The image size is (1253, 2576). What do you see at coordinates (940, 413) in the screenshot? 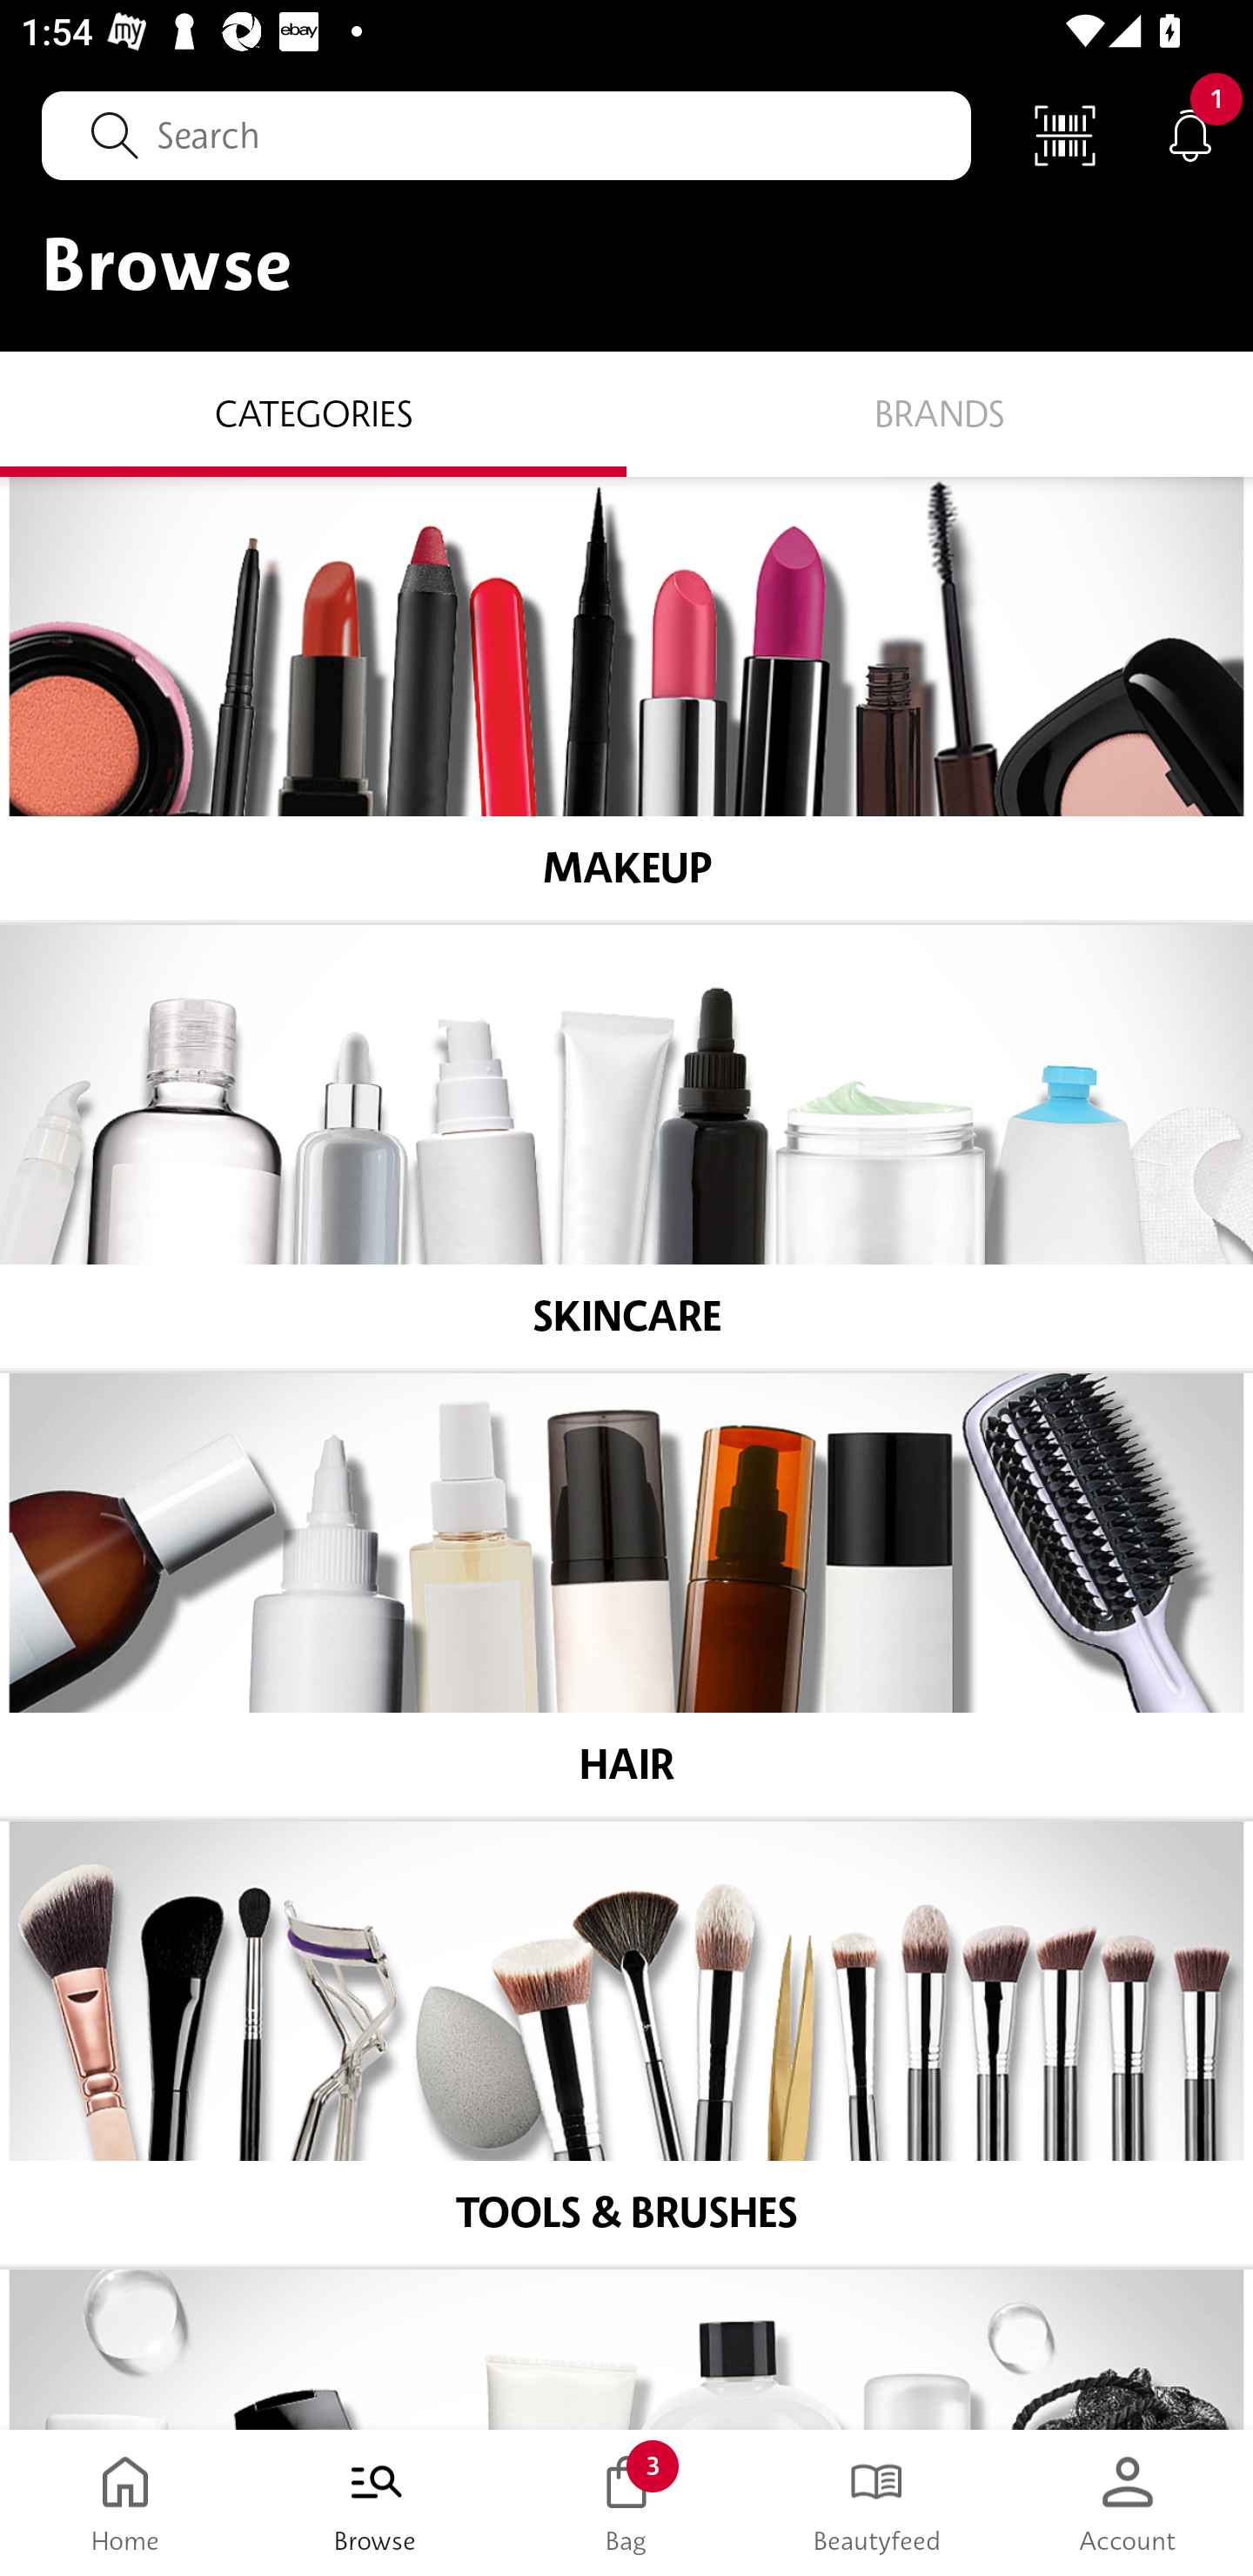
I see `Brands BRANDS` at bounding box center [940, 413].